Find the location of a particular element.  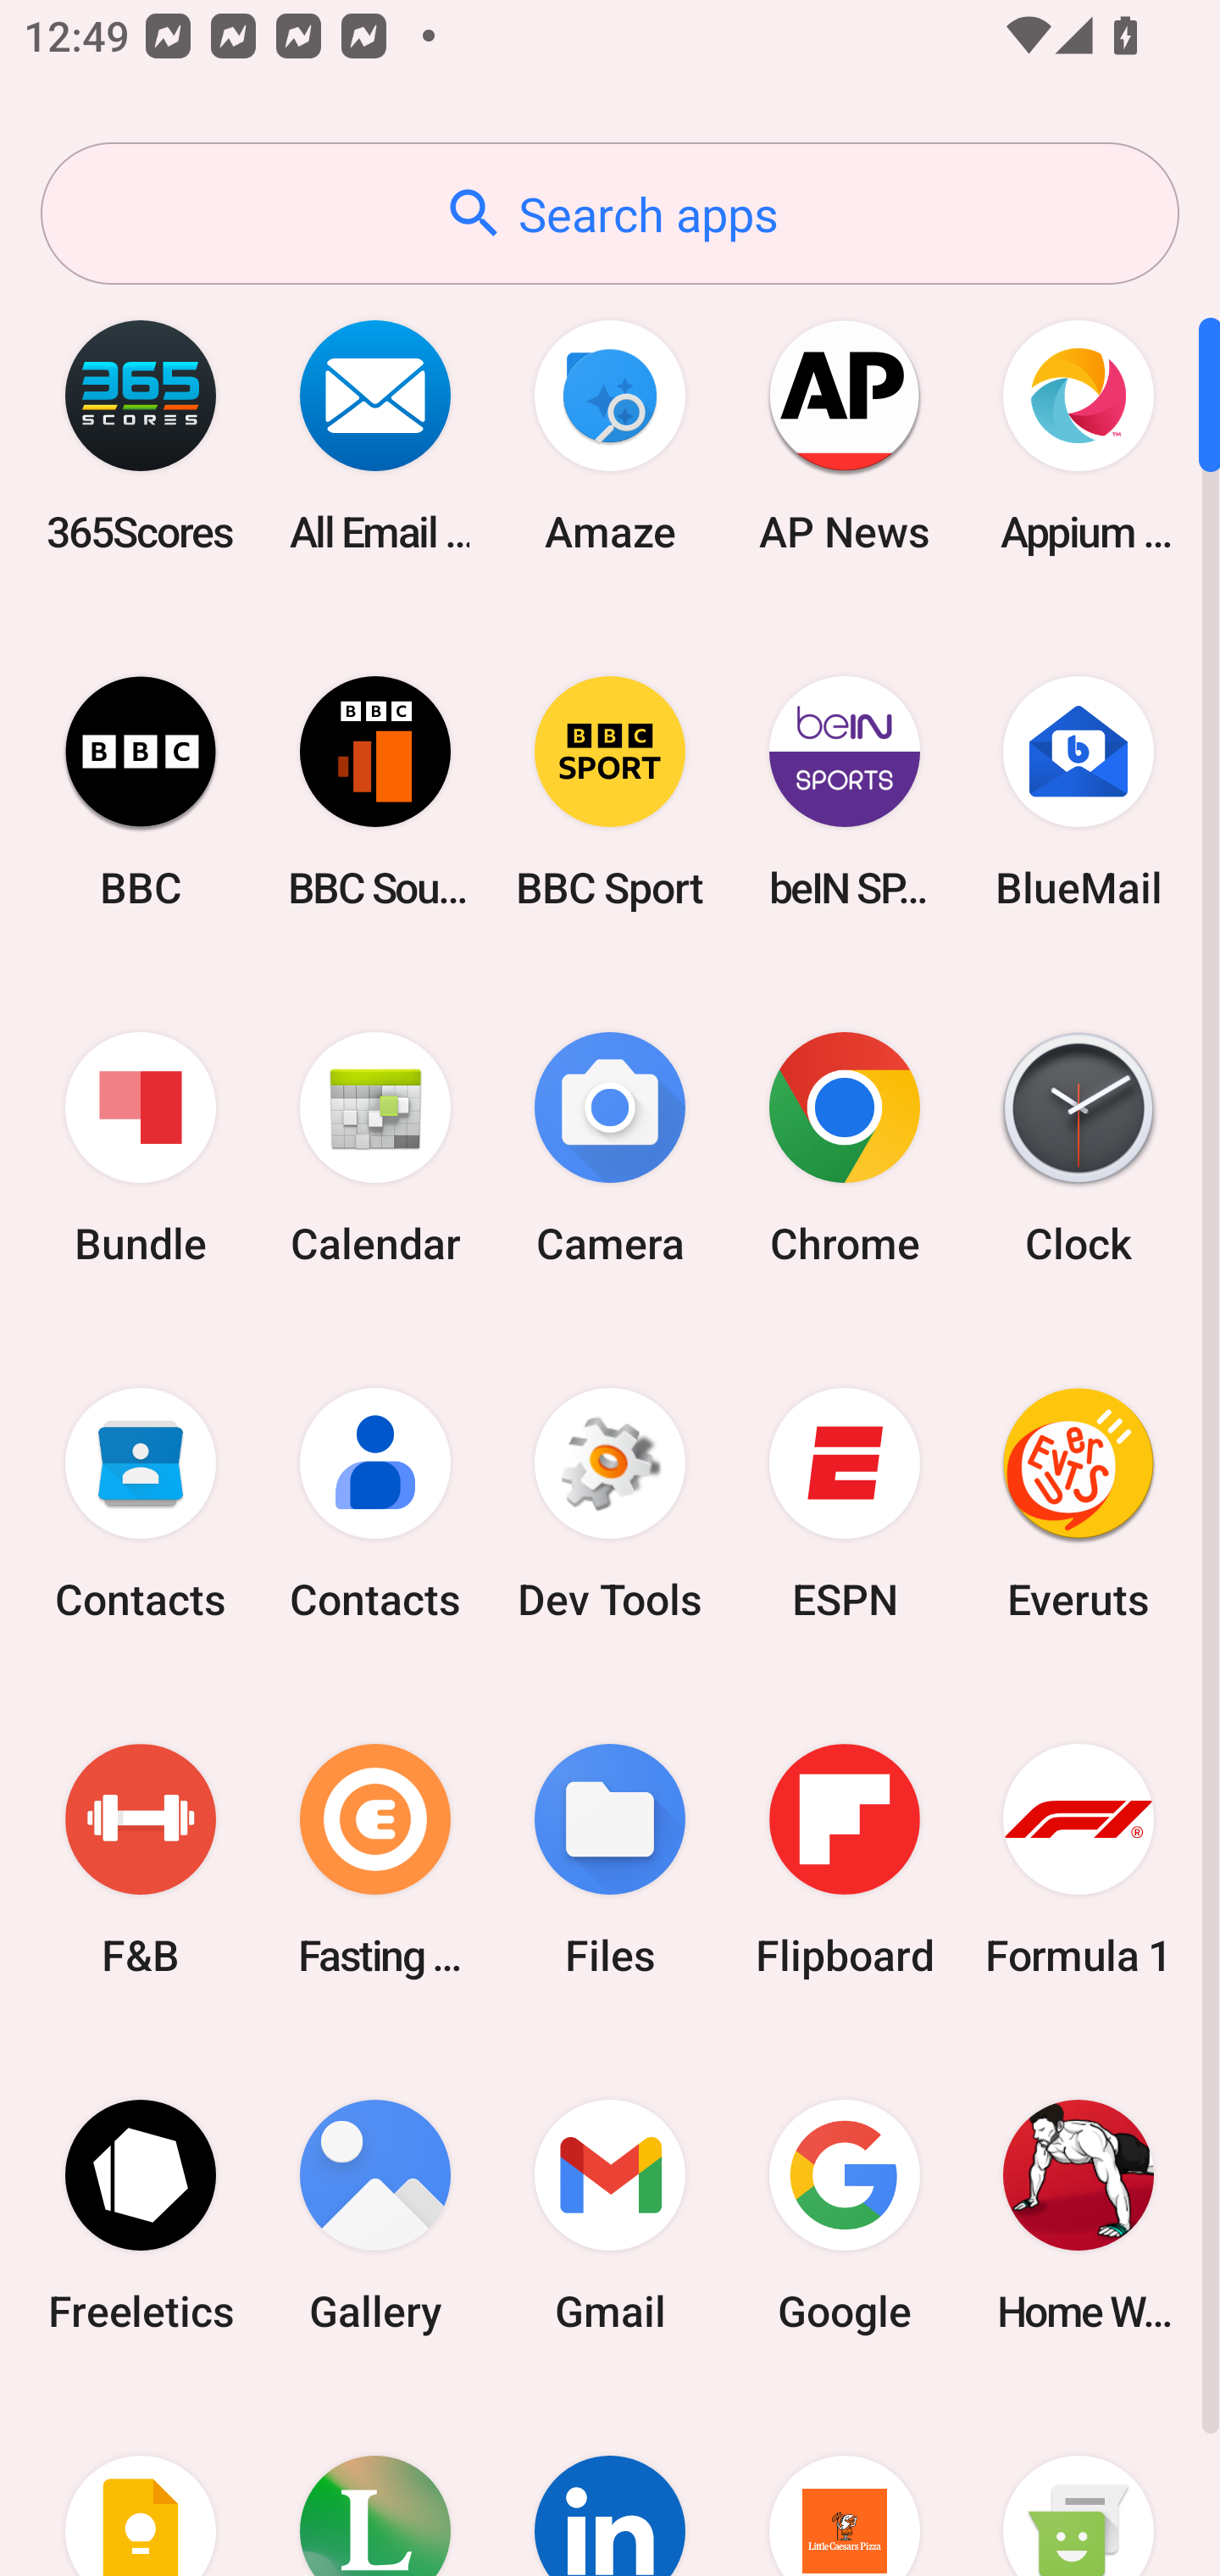

BBC Sport is located at coordinates (610, 791).